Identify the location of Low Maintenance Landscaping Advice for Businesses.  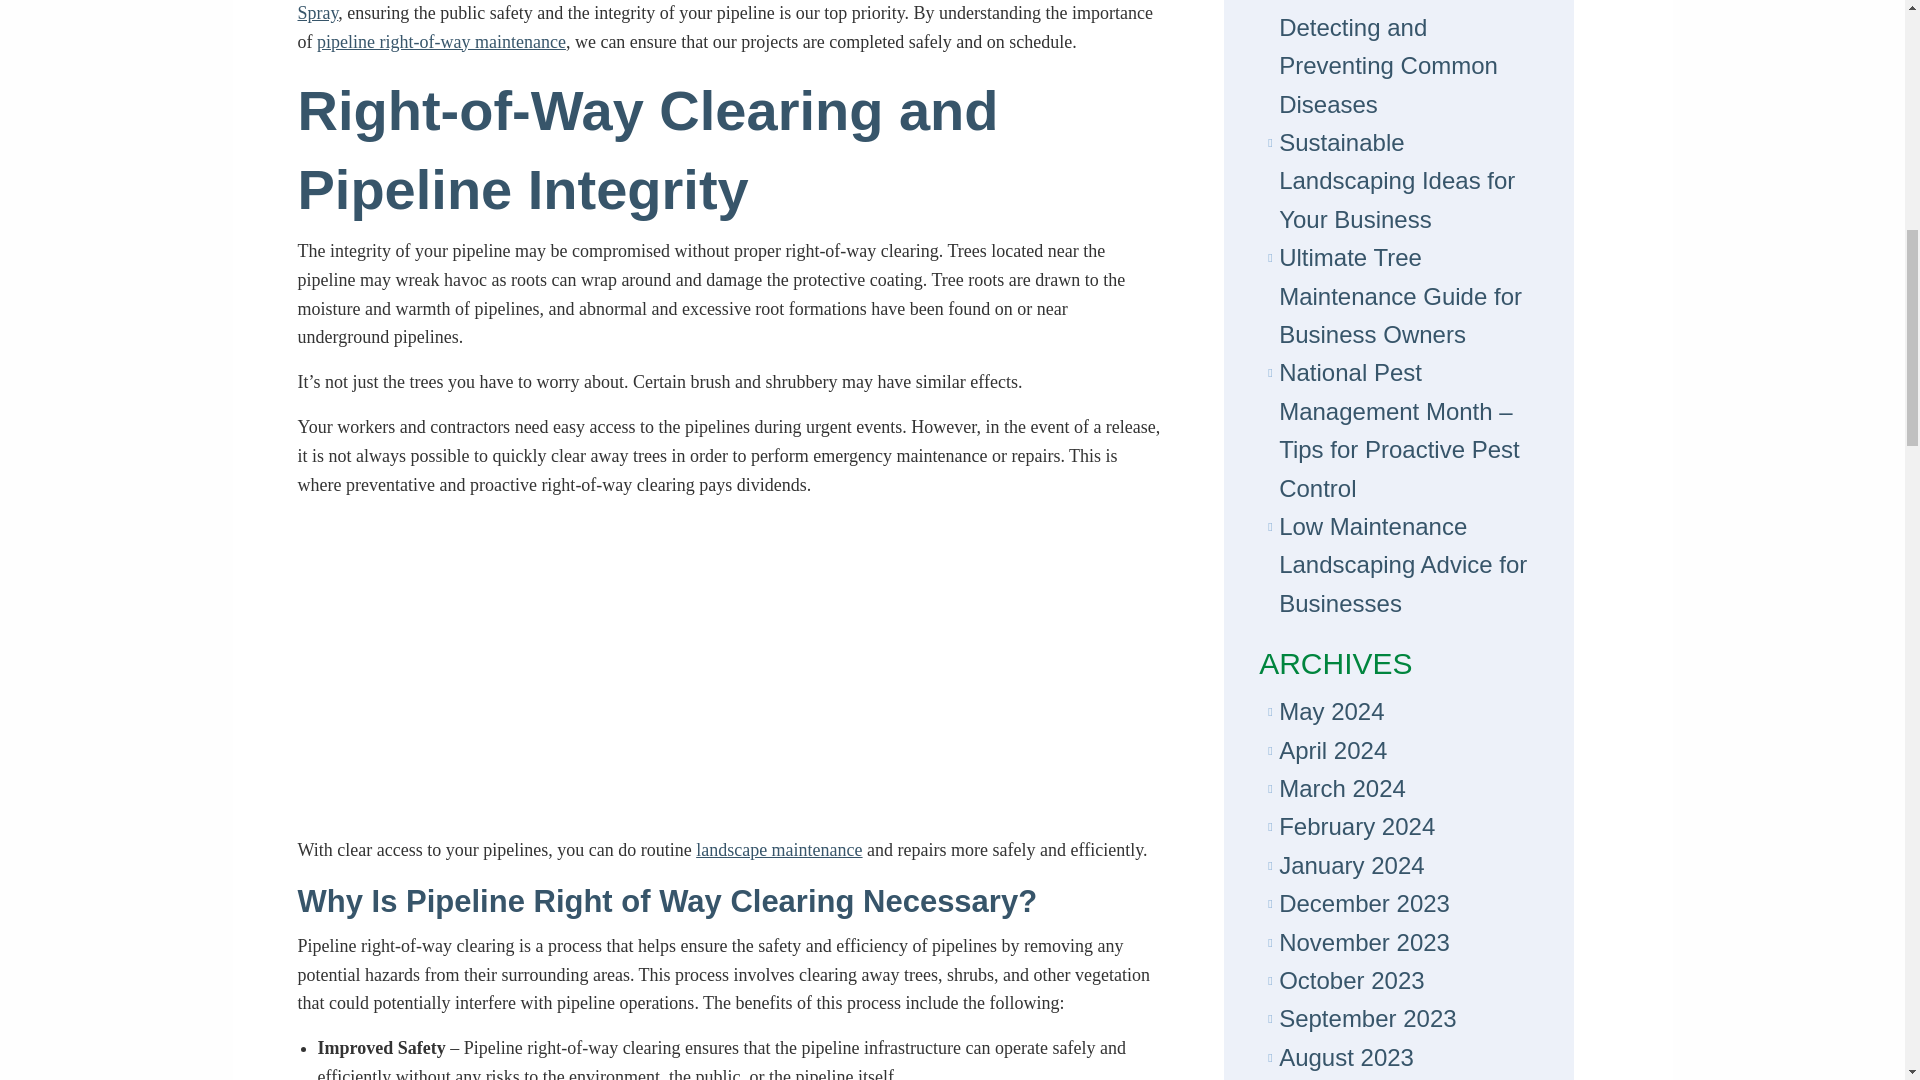
(1402, 564).